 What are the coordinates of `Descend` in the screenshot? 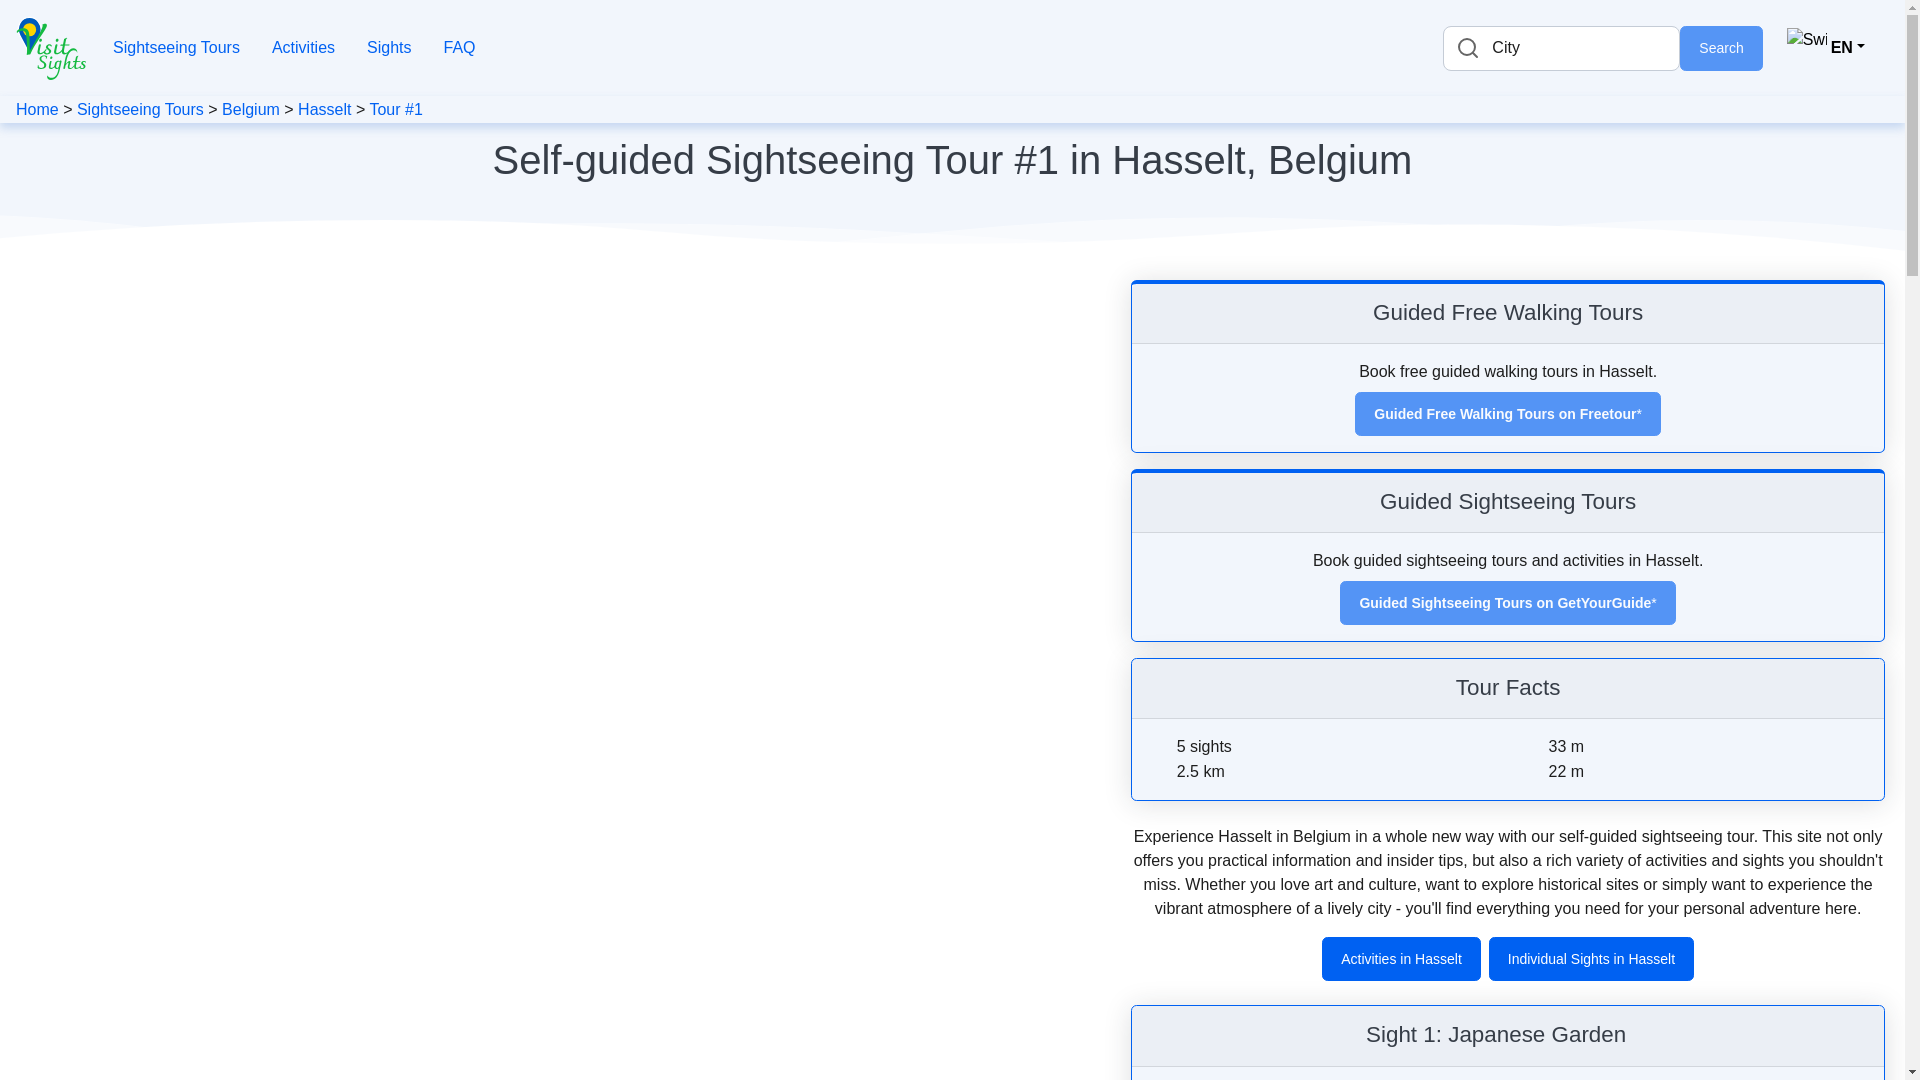 It's located at (1532, 772).